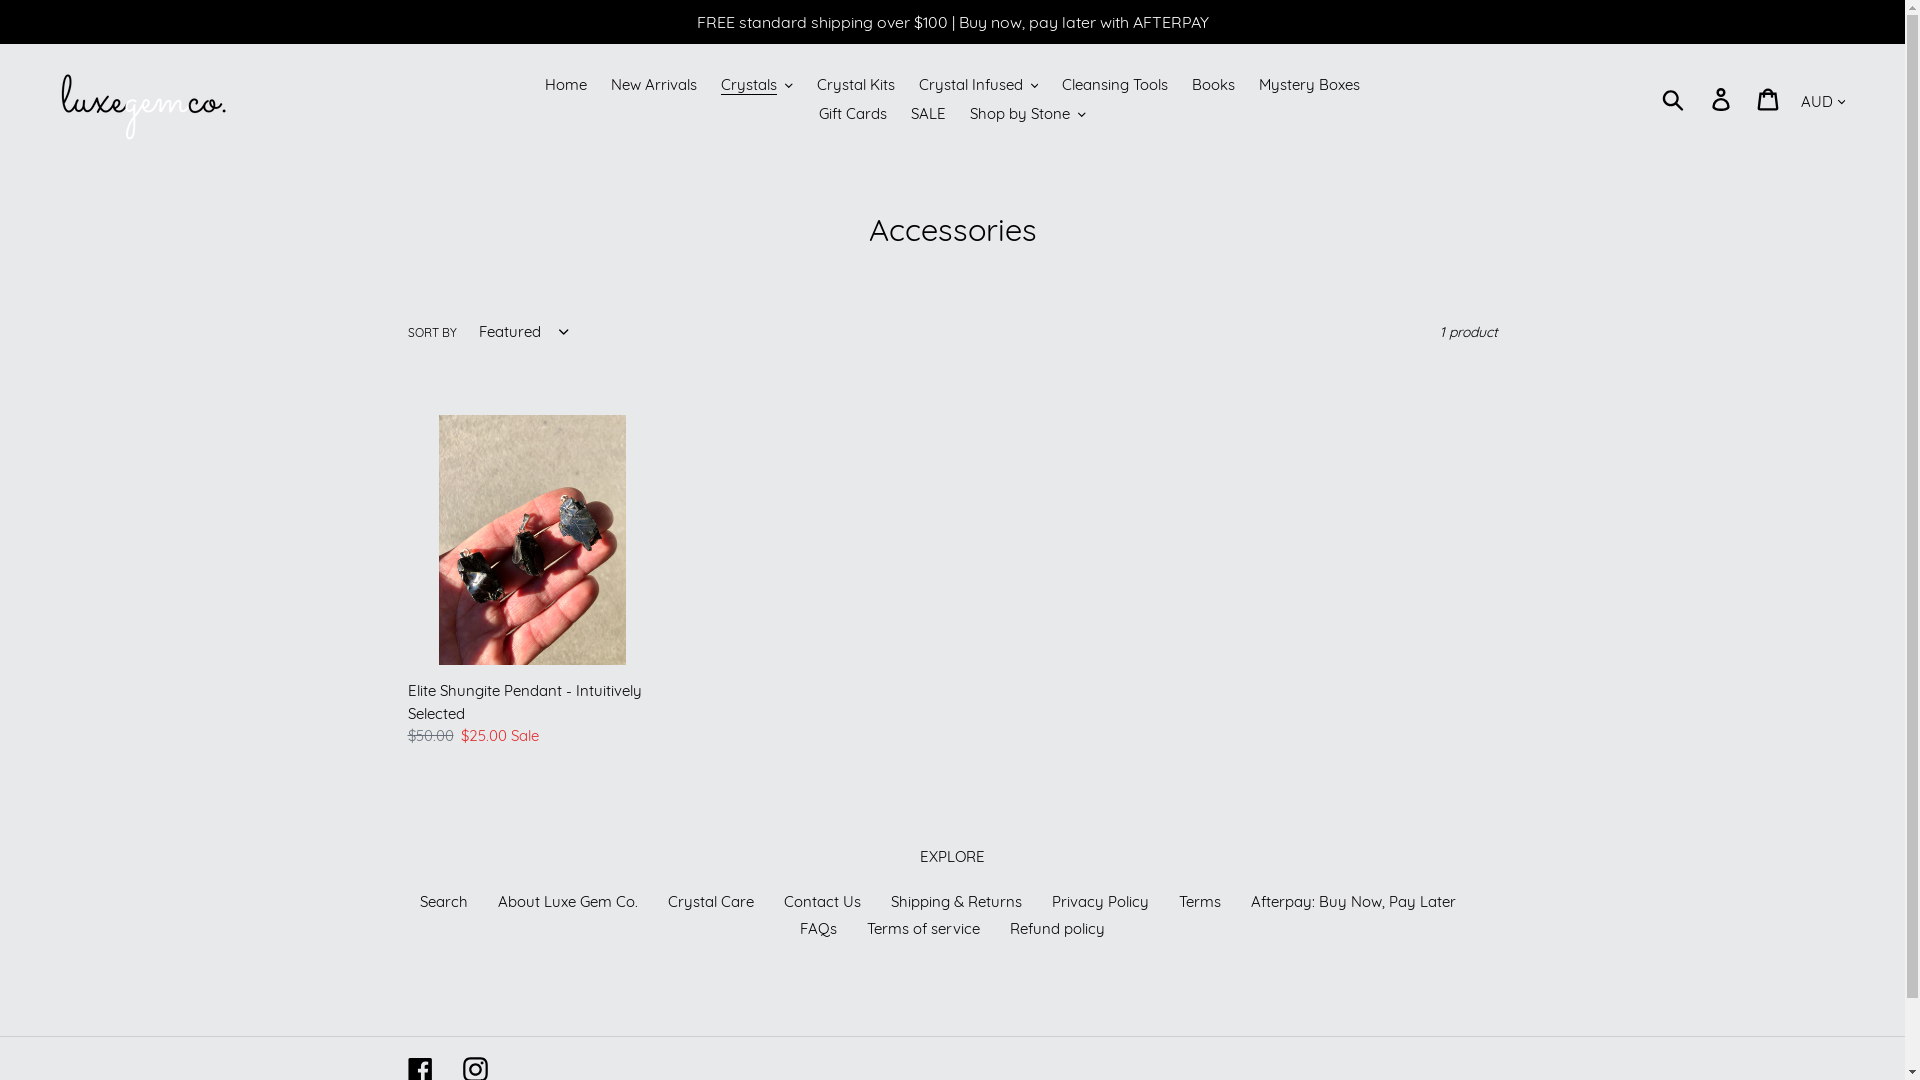 The width and height of the screenshot is (1920, 1080). What do you see at coordinates (855, 86) in the screenshot?
I see `Crystal Kits` at bounding box center [855, 86].